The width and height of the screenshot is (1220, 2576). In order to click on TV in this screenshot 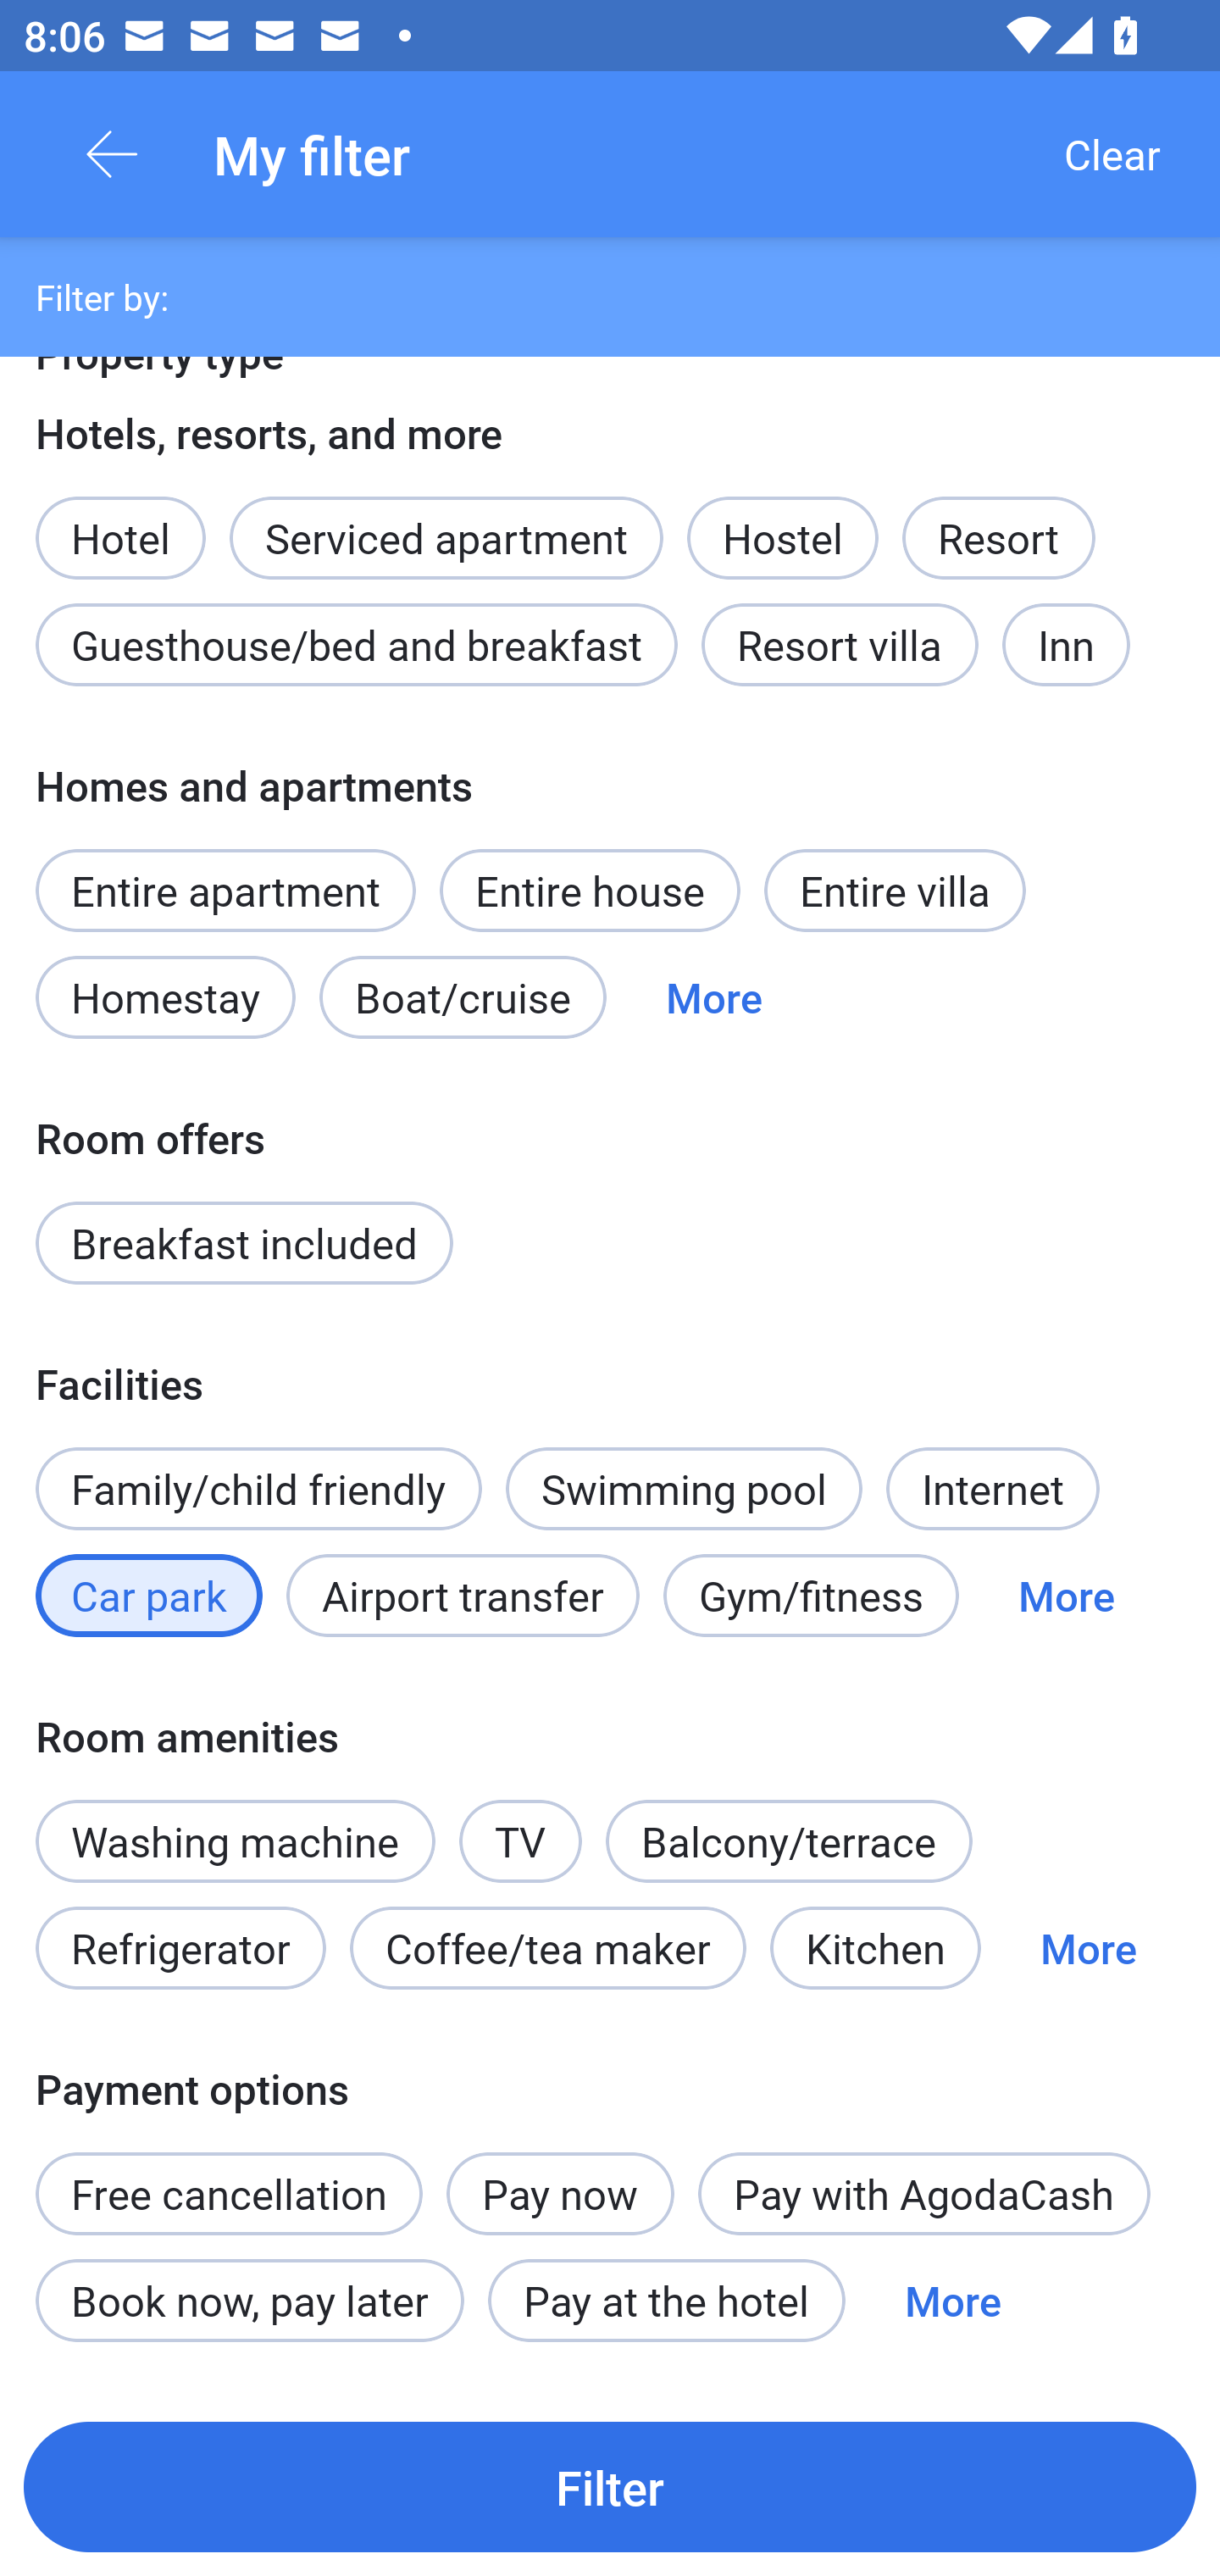, I will do `click(520, 1824)`.